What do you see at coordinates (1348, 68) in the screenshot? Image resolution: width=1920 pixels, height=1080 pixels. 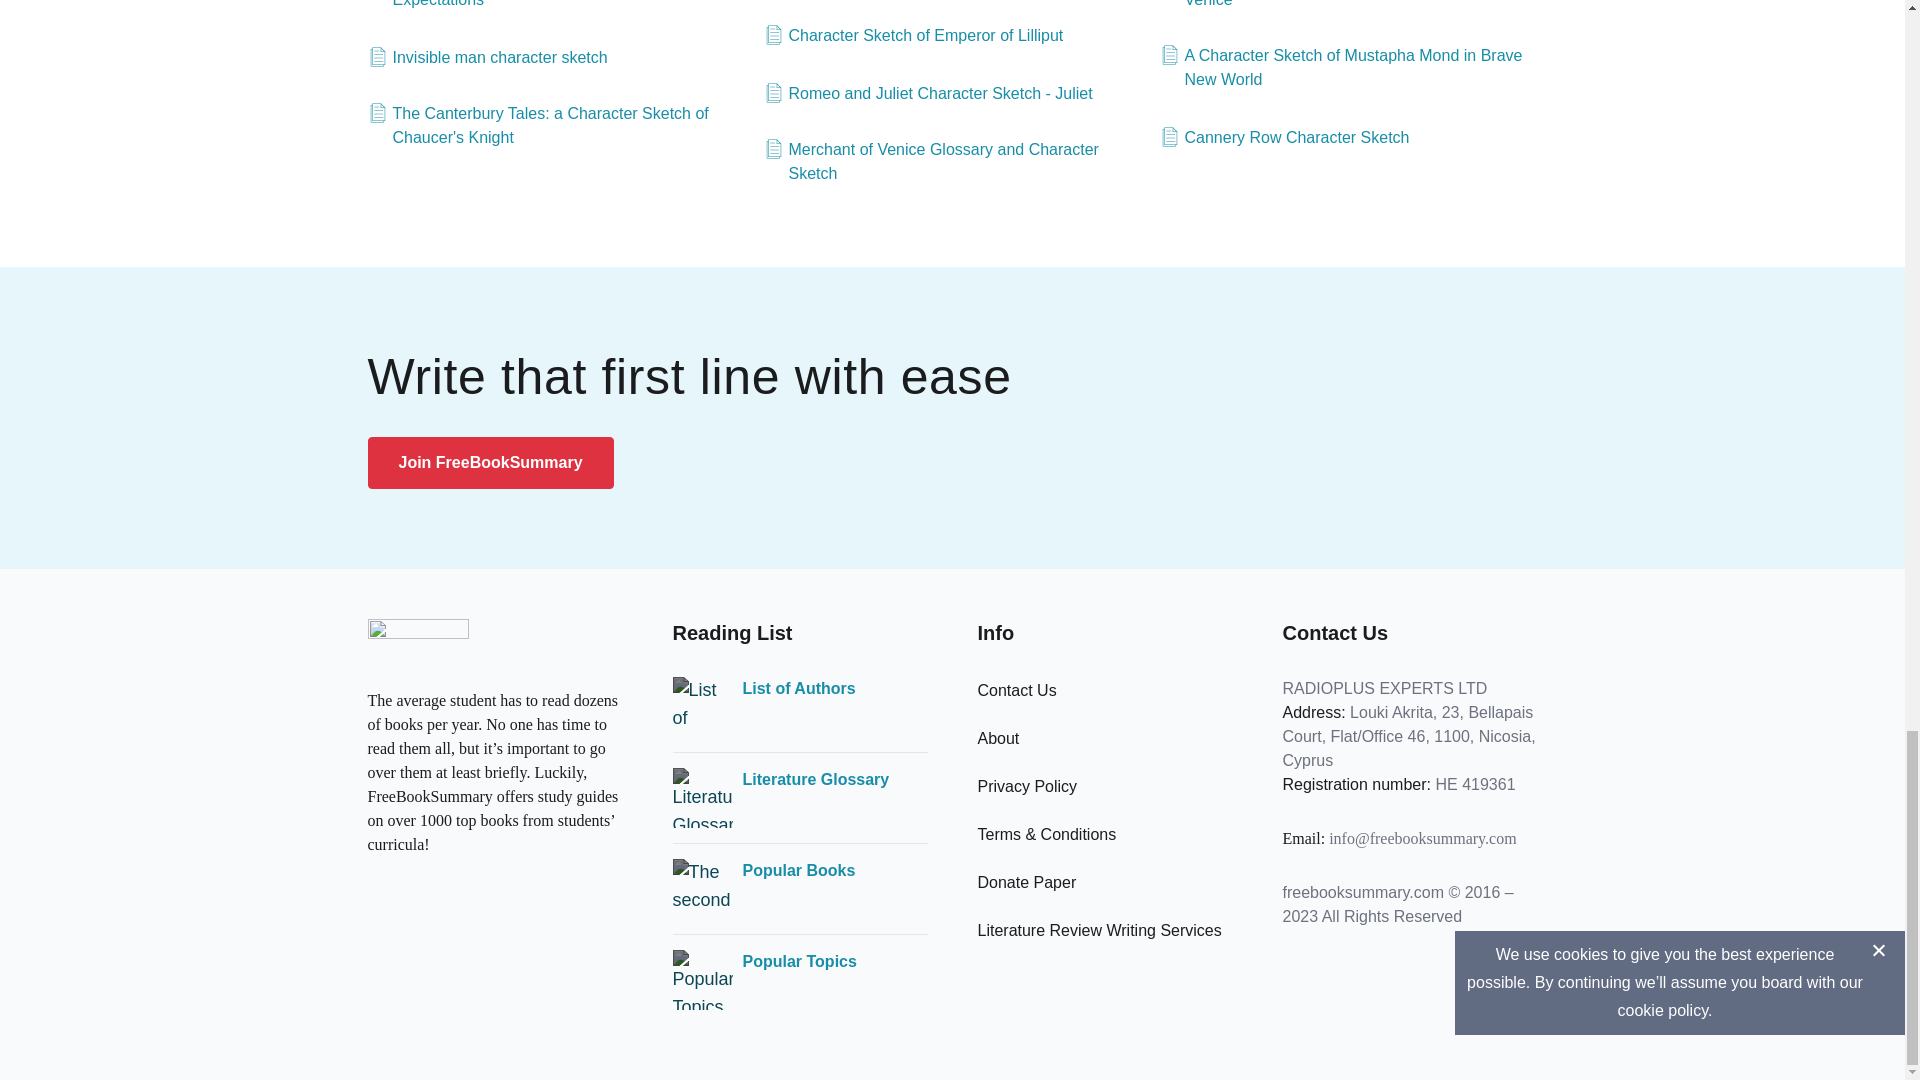 I see `A Character Sketch of Mustapha Mond in Brave New World` at bounding box center [1348, 68].